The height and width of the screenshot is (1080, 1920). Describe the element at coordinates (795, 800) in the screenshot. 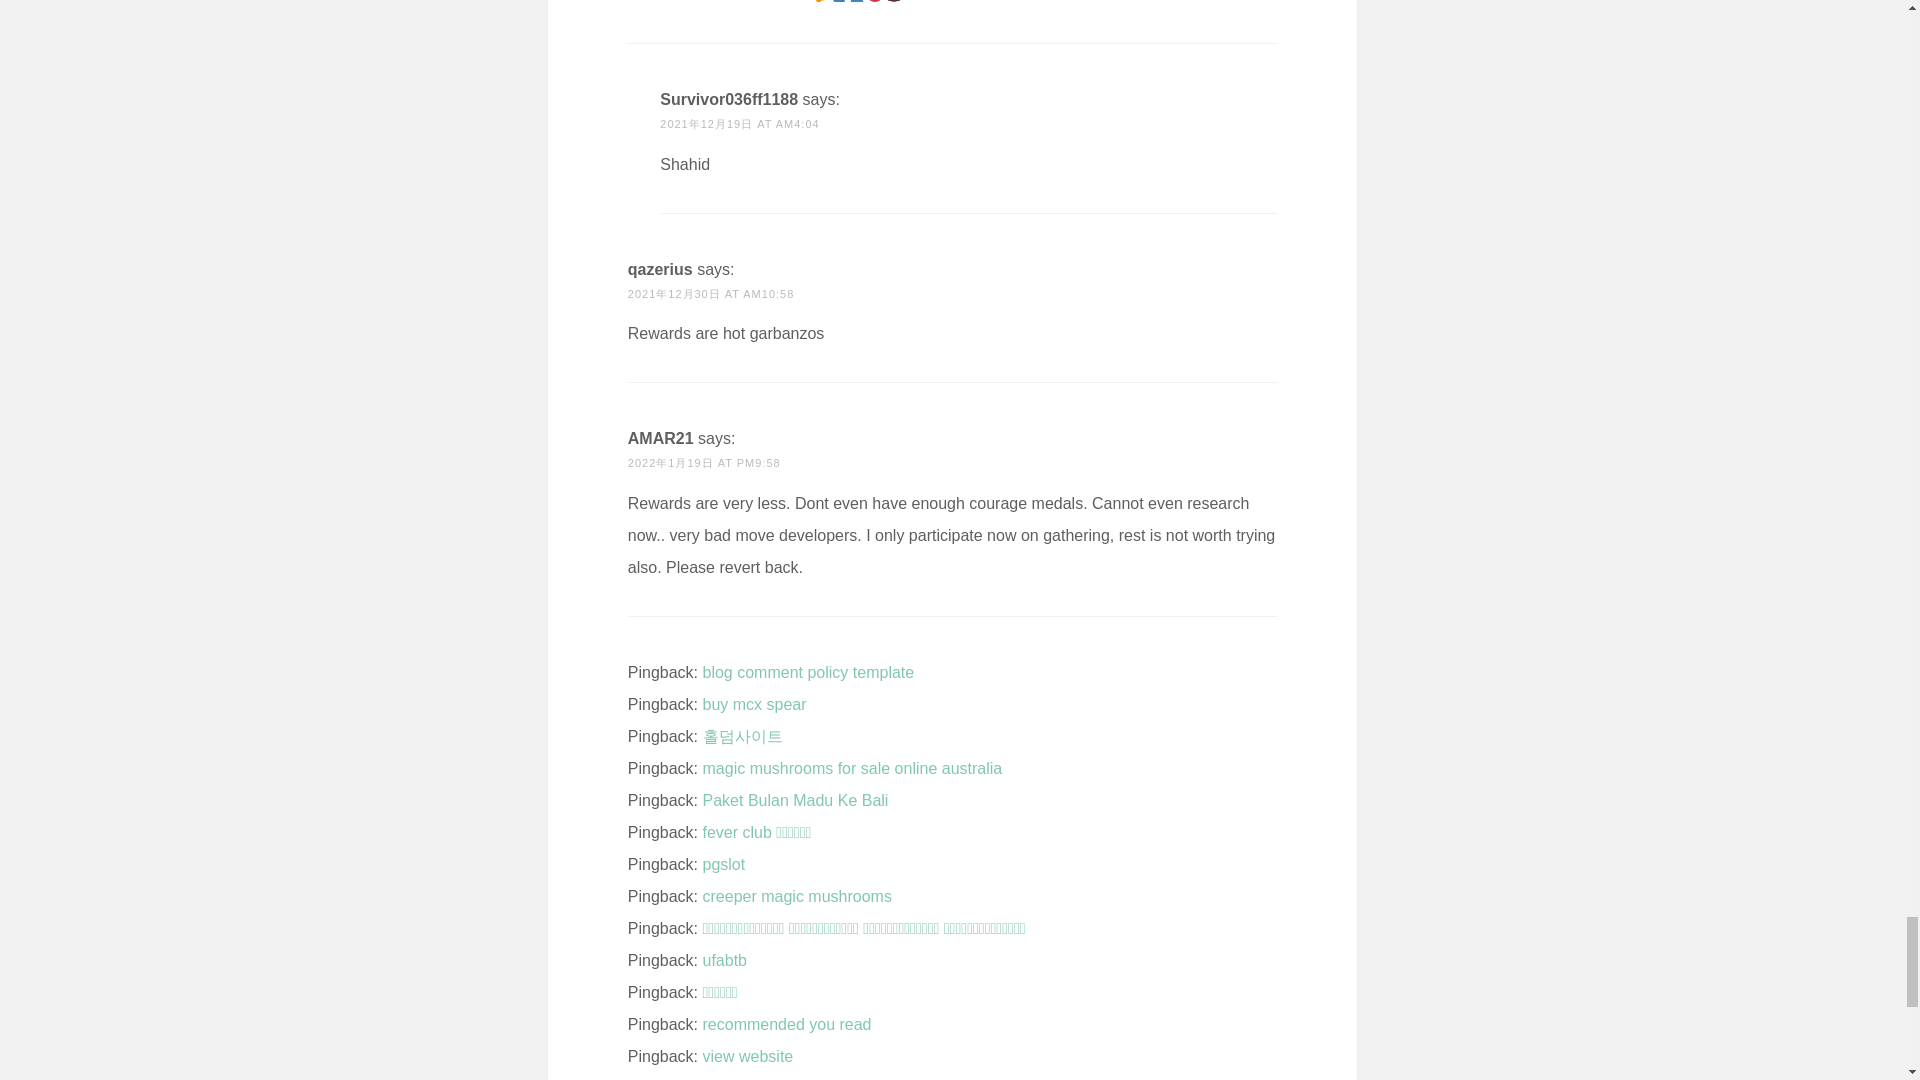

I see `Paket Bulan Madu Ke Bali` at that location.